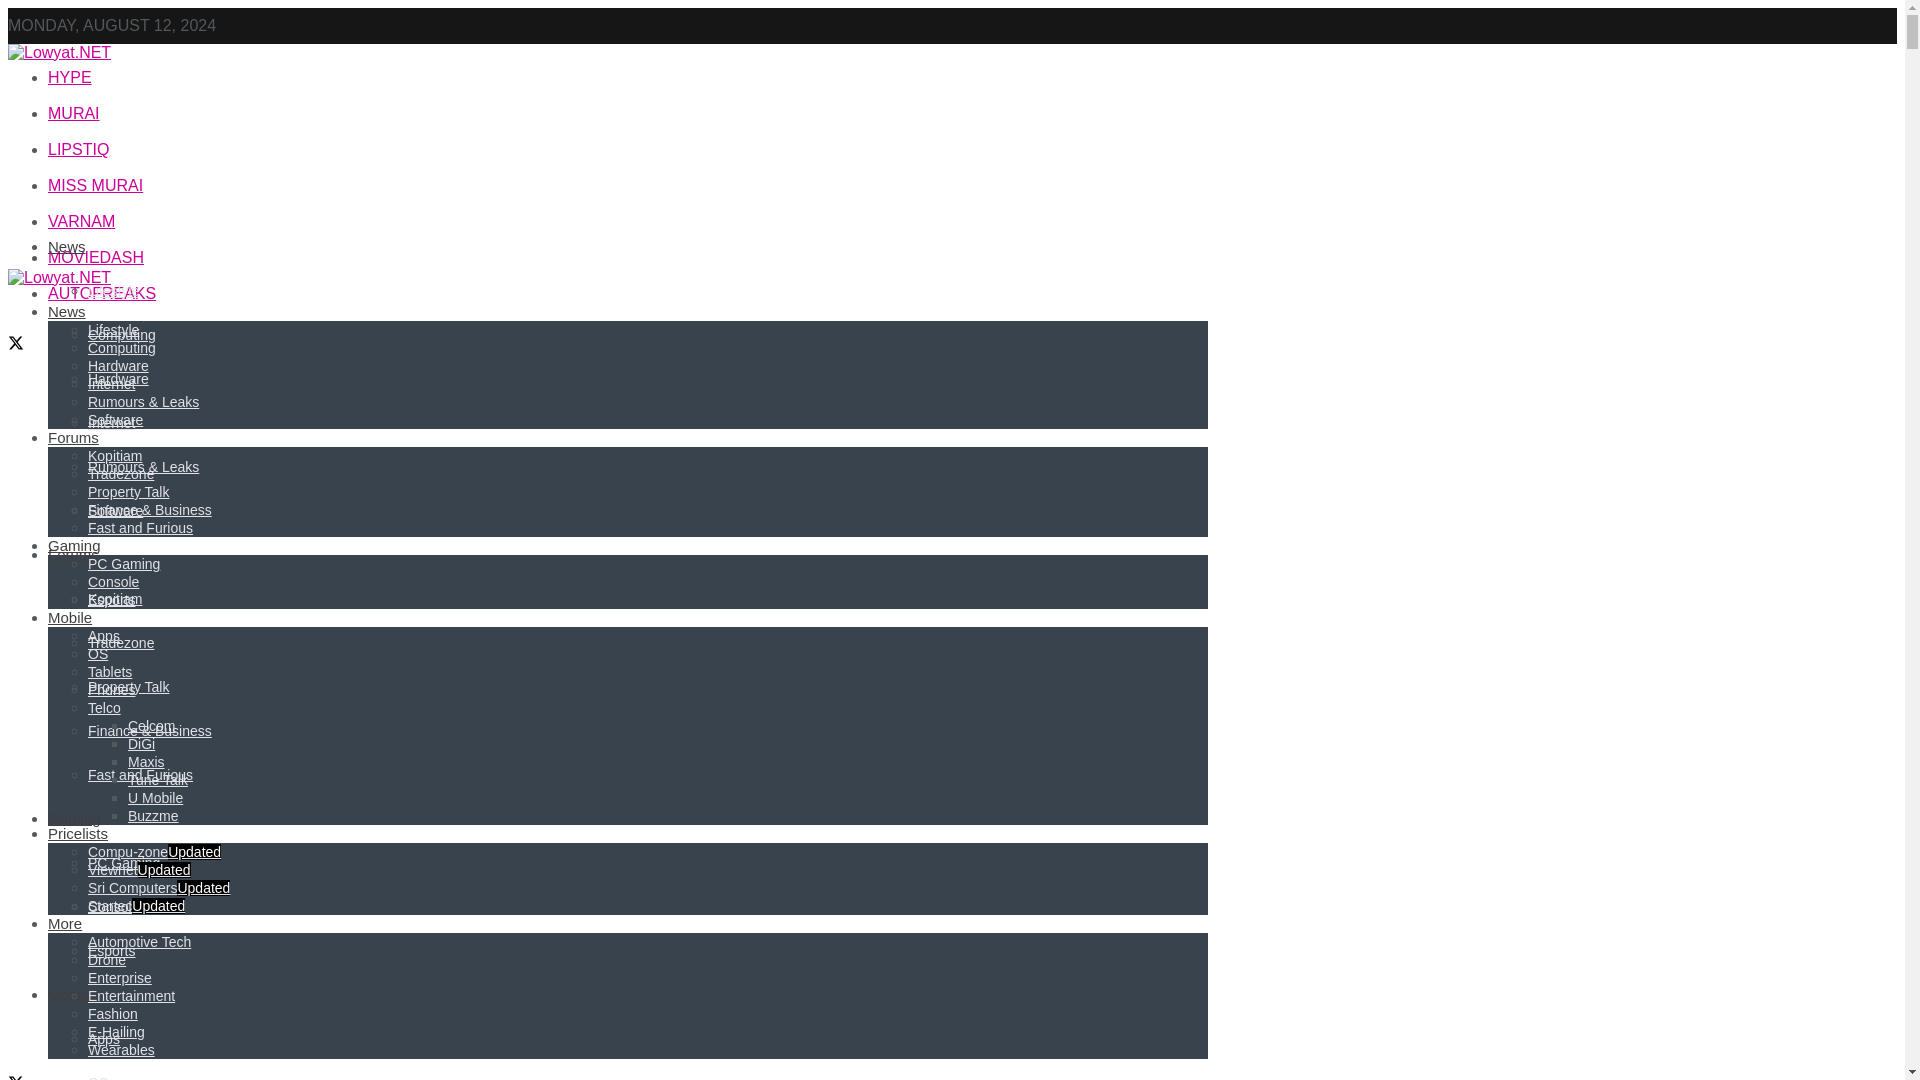  What do you see at coordinates (70, 78) in the screenshot?
I see `HYPE` at bounding box center [70, 78].